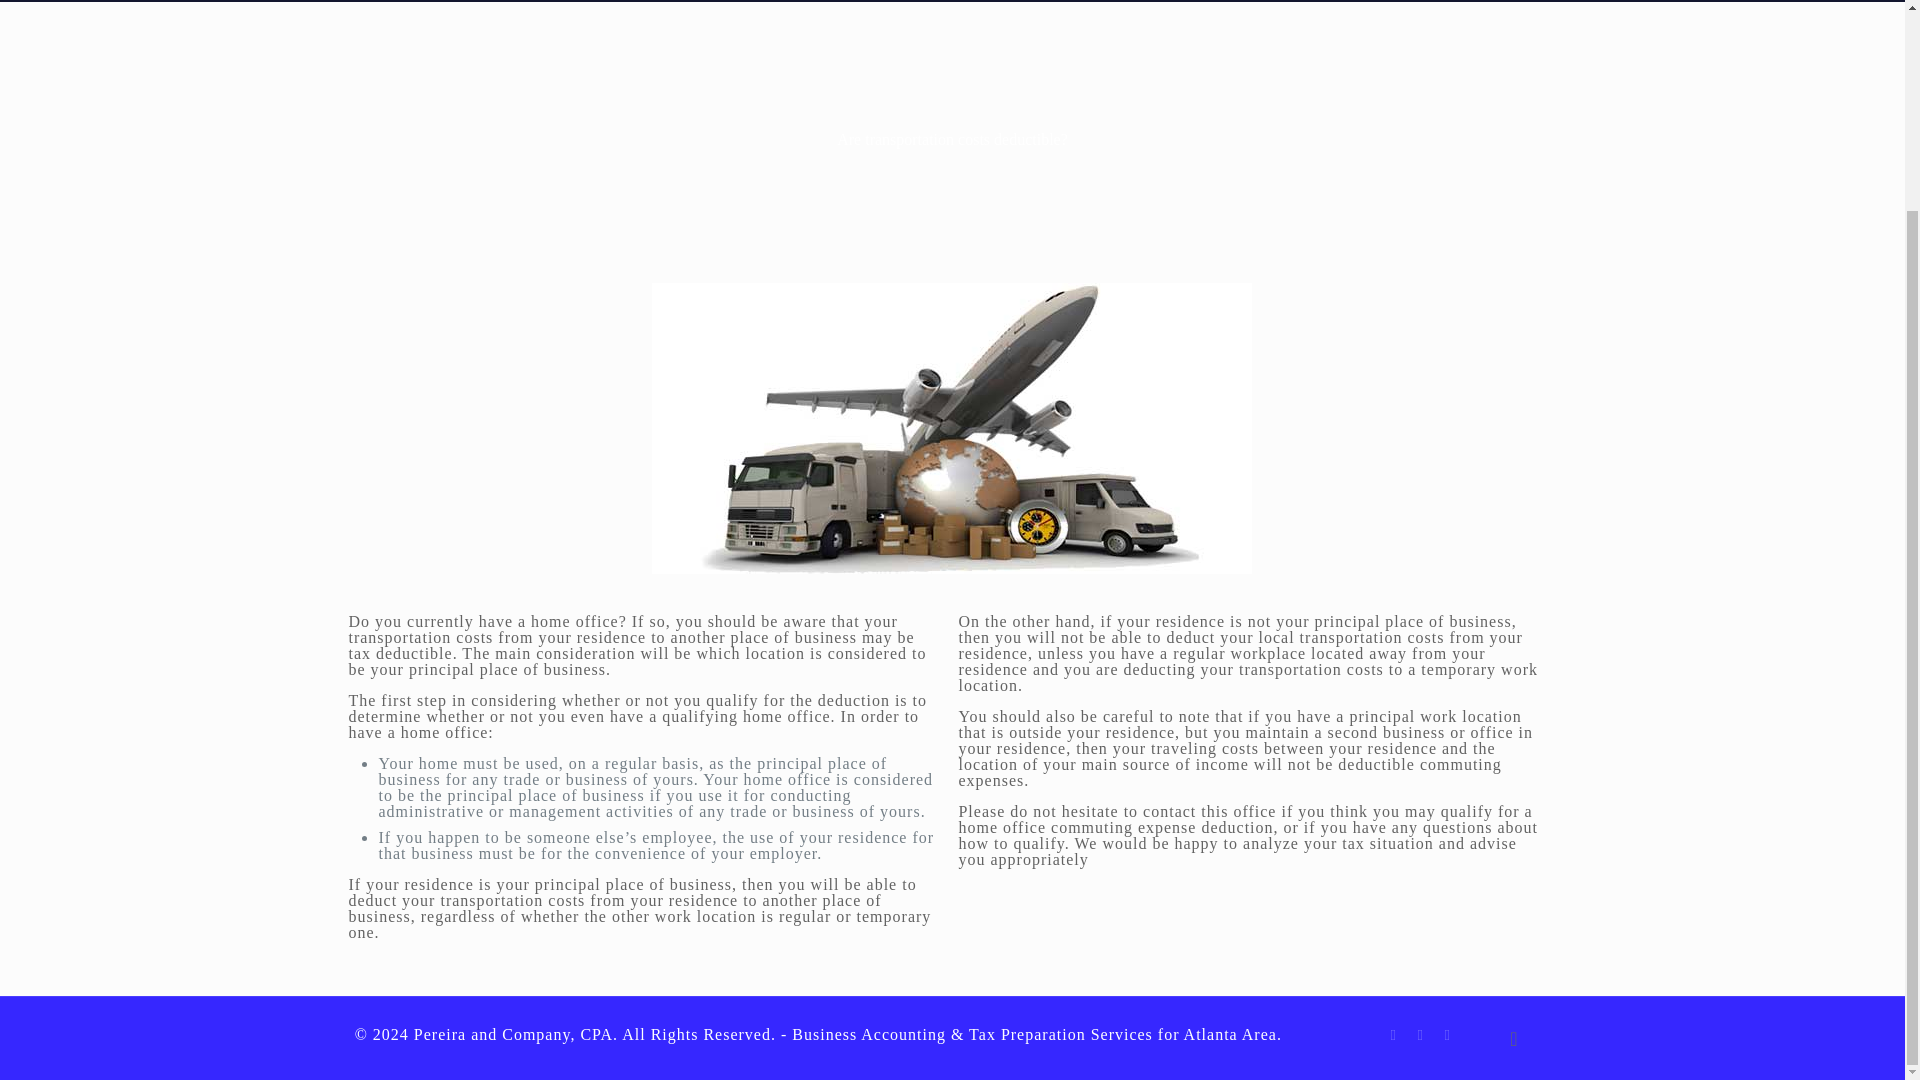 The image size is (1920, 1080). What do you see at coordinates (1392, 1035) in the screenshot?
I see `Facebook` at bounding box center [1392, 1035].